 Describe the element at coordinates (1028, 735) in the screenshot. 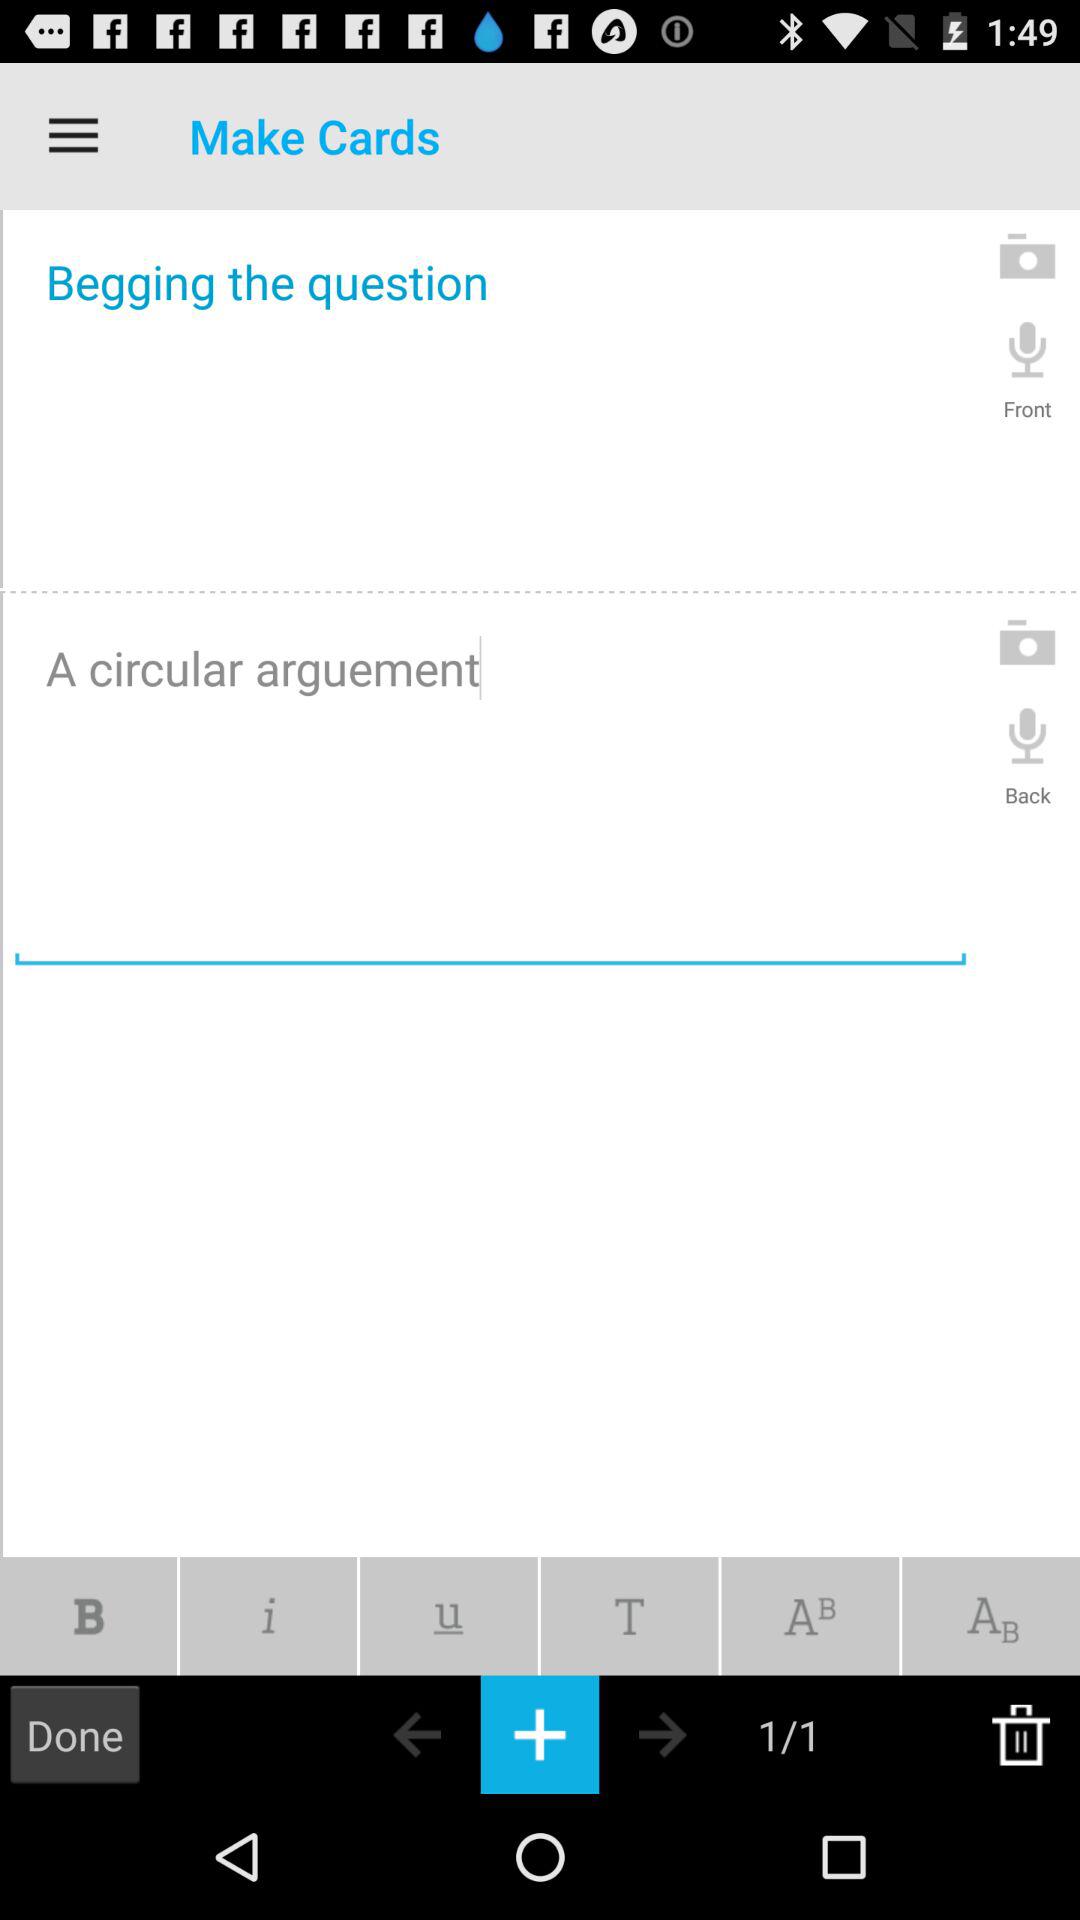

I see `select the symbol which is above back` at that location.